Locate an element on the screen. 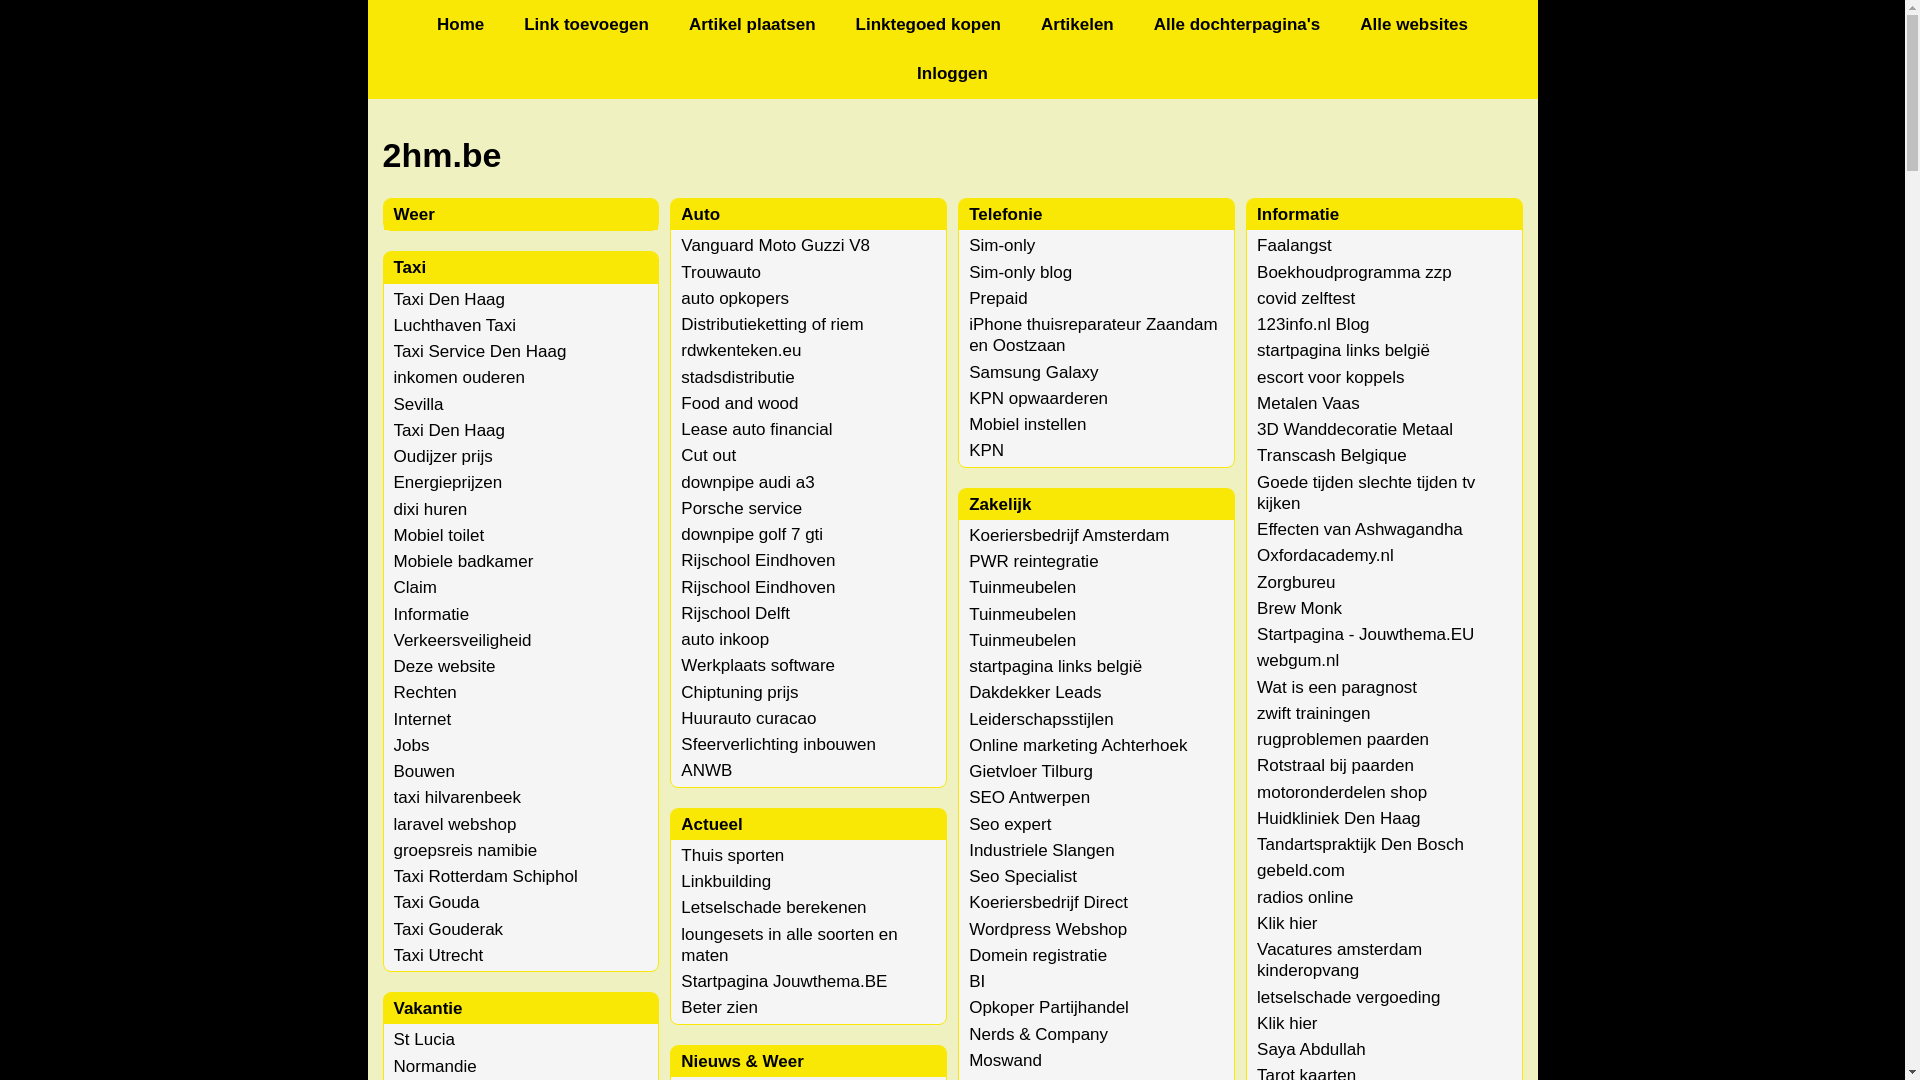 The height and width of the screenshot is (1080, 1920). letselschade vergoeding is located at coordinates (1348, 998).